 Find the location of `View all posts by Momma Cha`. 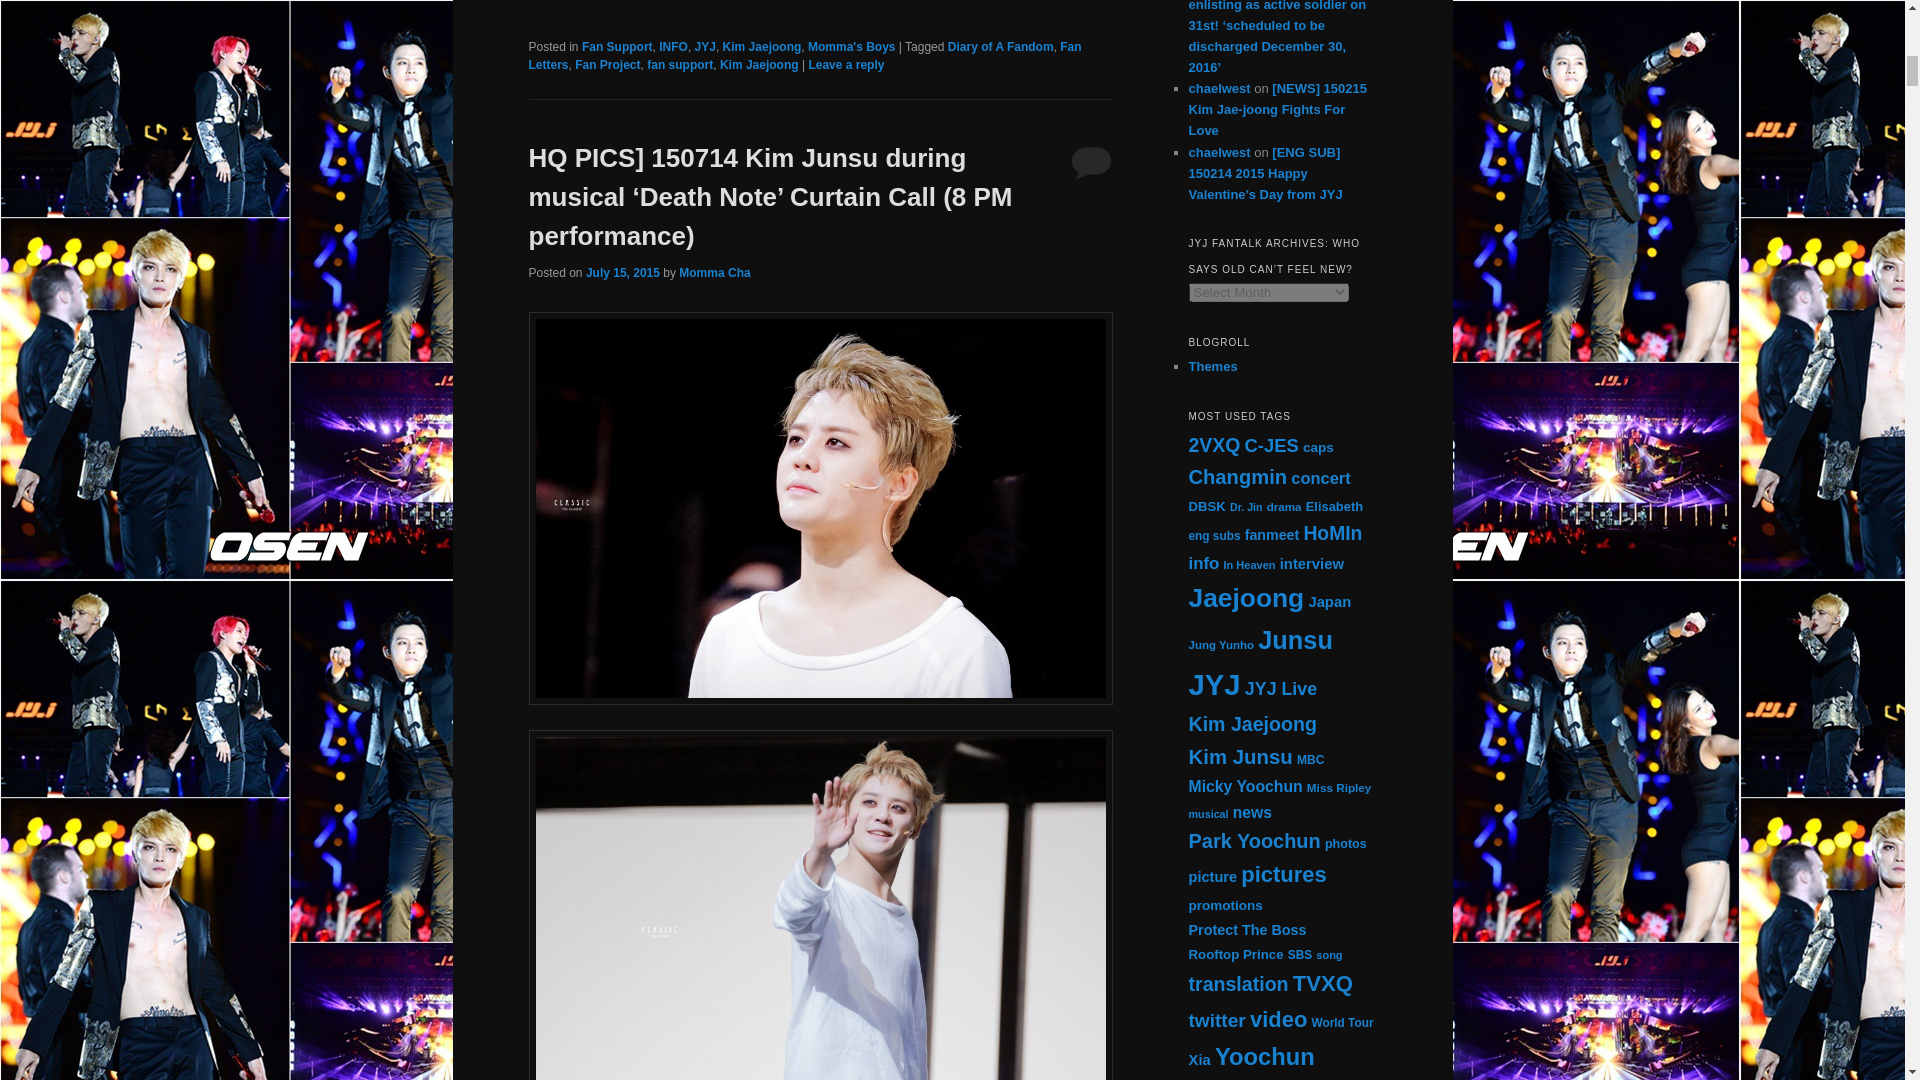

View all posts by Momma Cha is located at coordinates (714, 272).